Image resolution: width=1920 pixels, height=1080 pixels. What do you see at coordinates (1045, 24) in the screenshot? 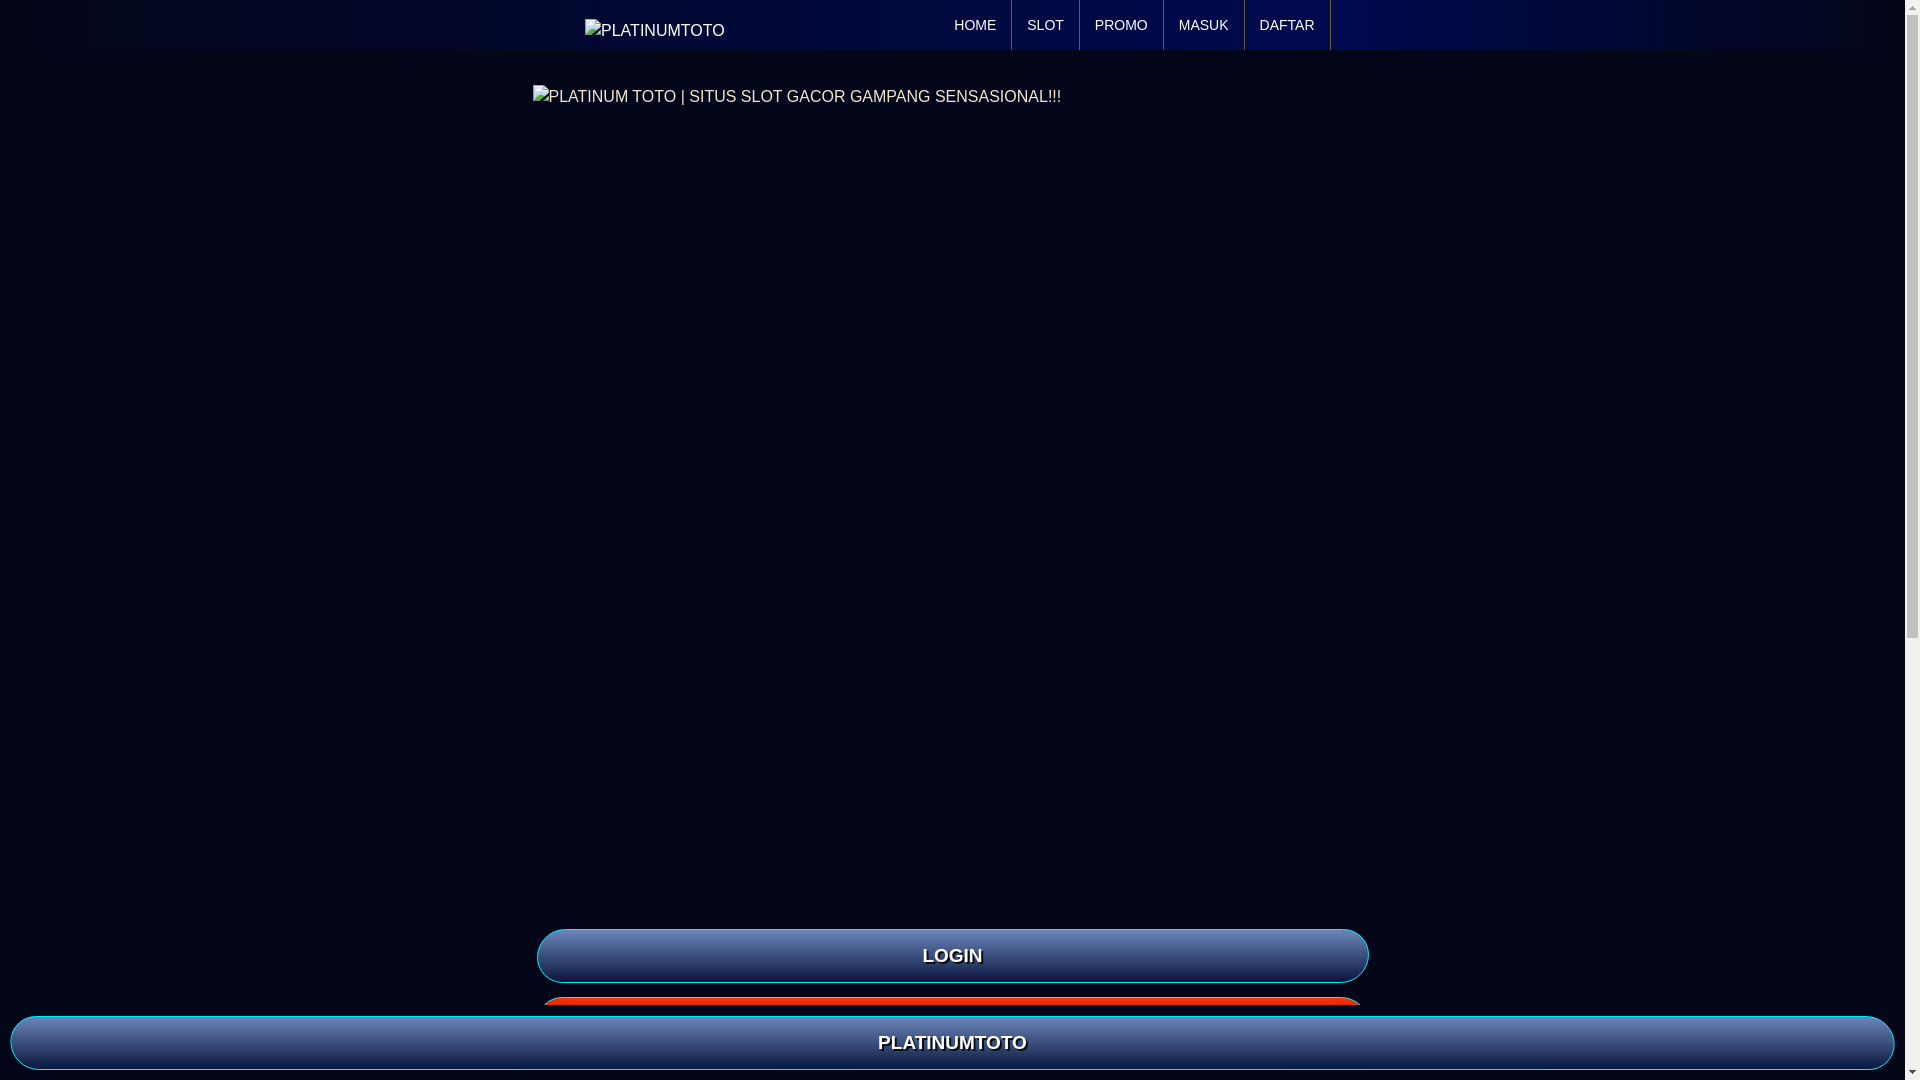
I see `SLOT` at bounding box center [1045, 24].